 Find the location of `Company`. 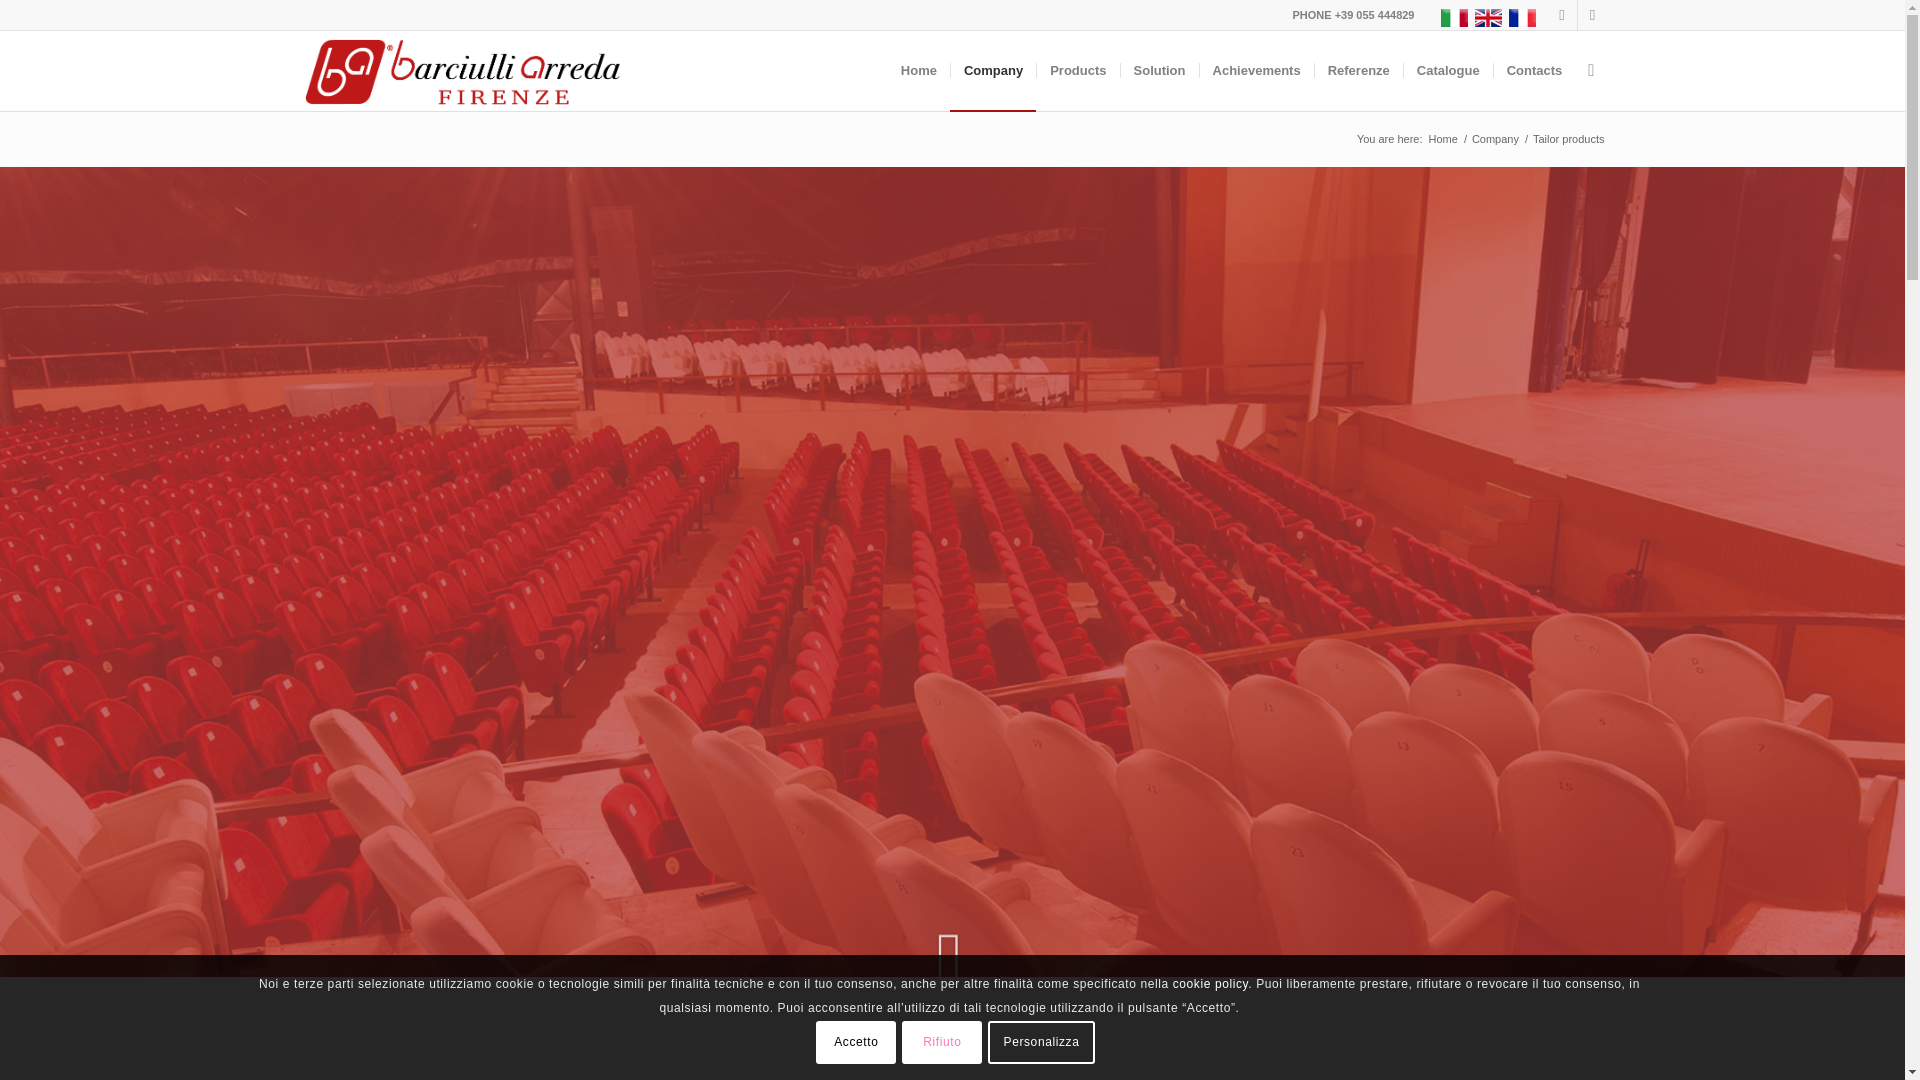

Company is located at coordinates (1495, 138).